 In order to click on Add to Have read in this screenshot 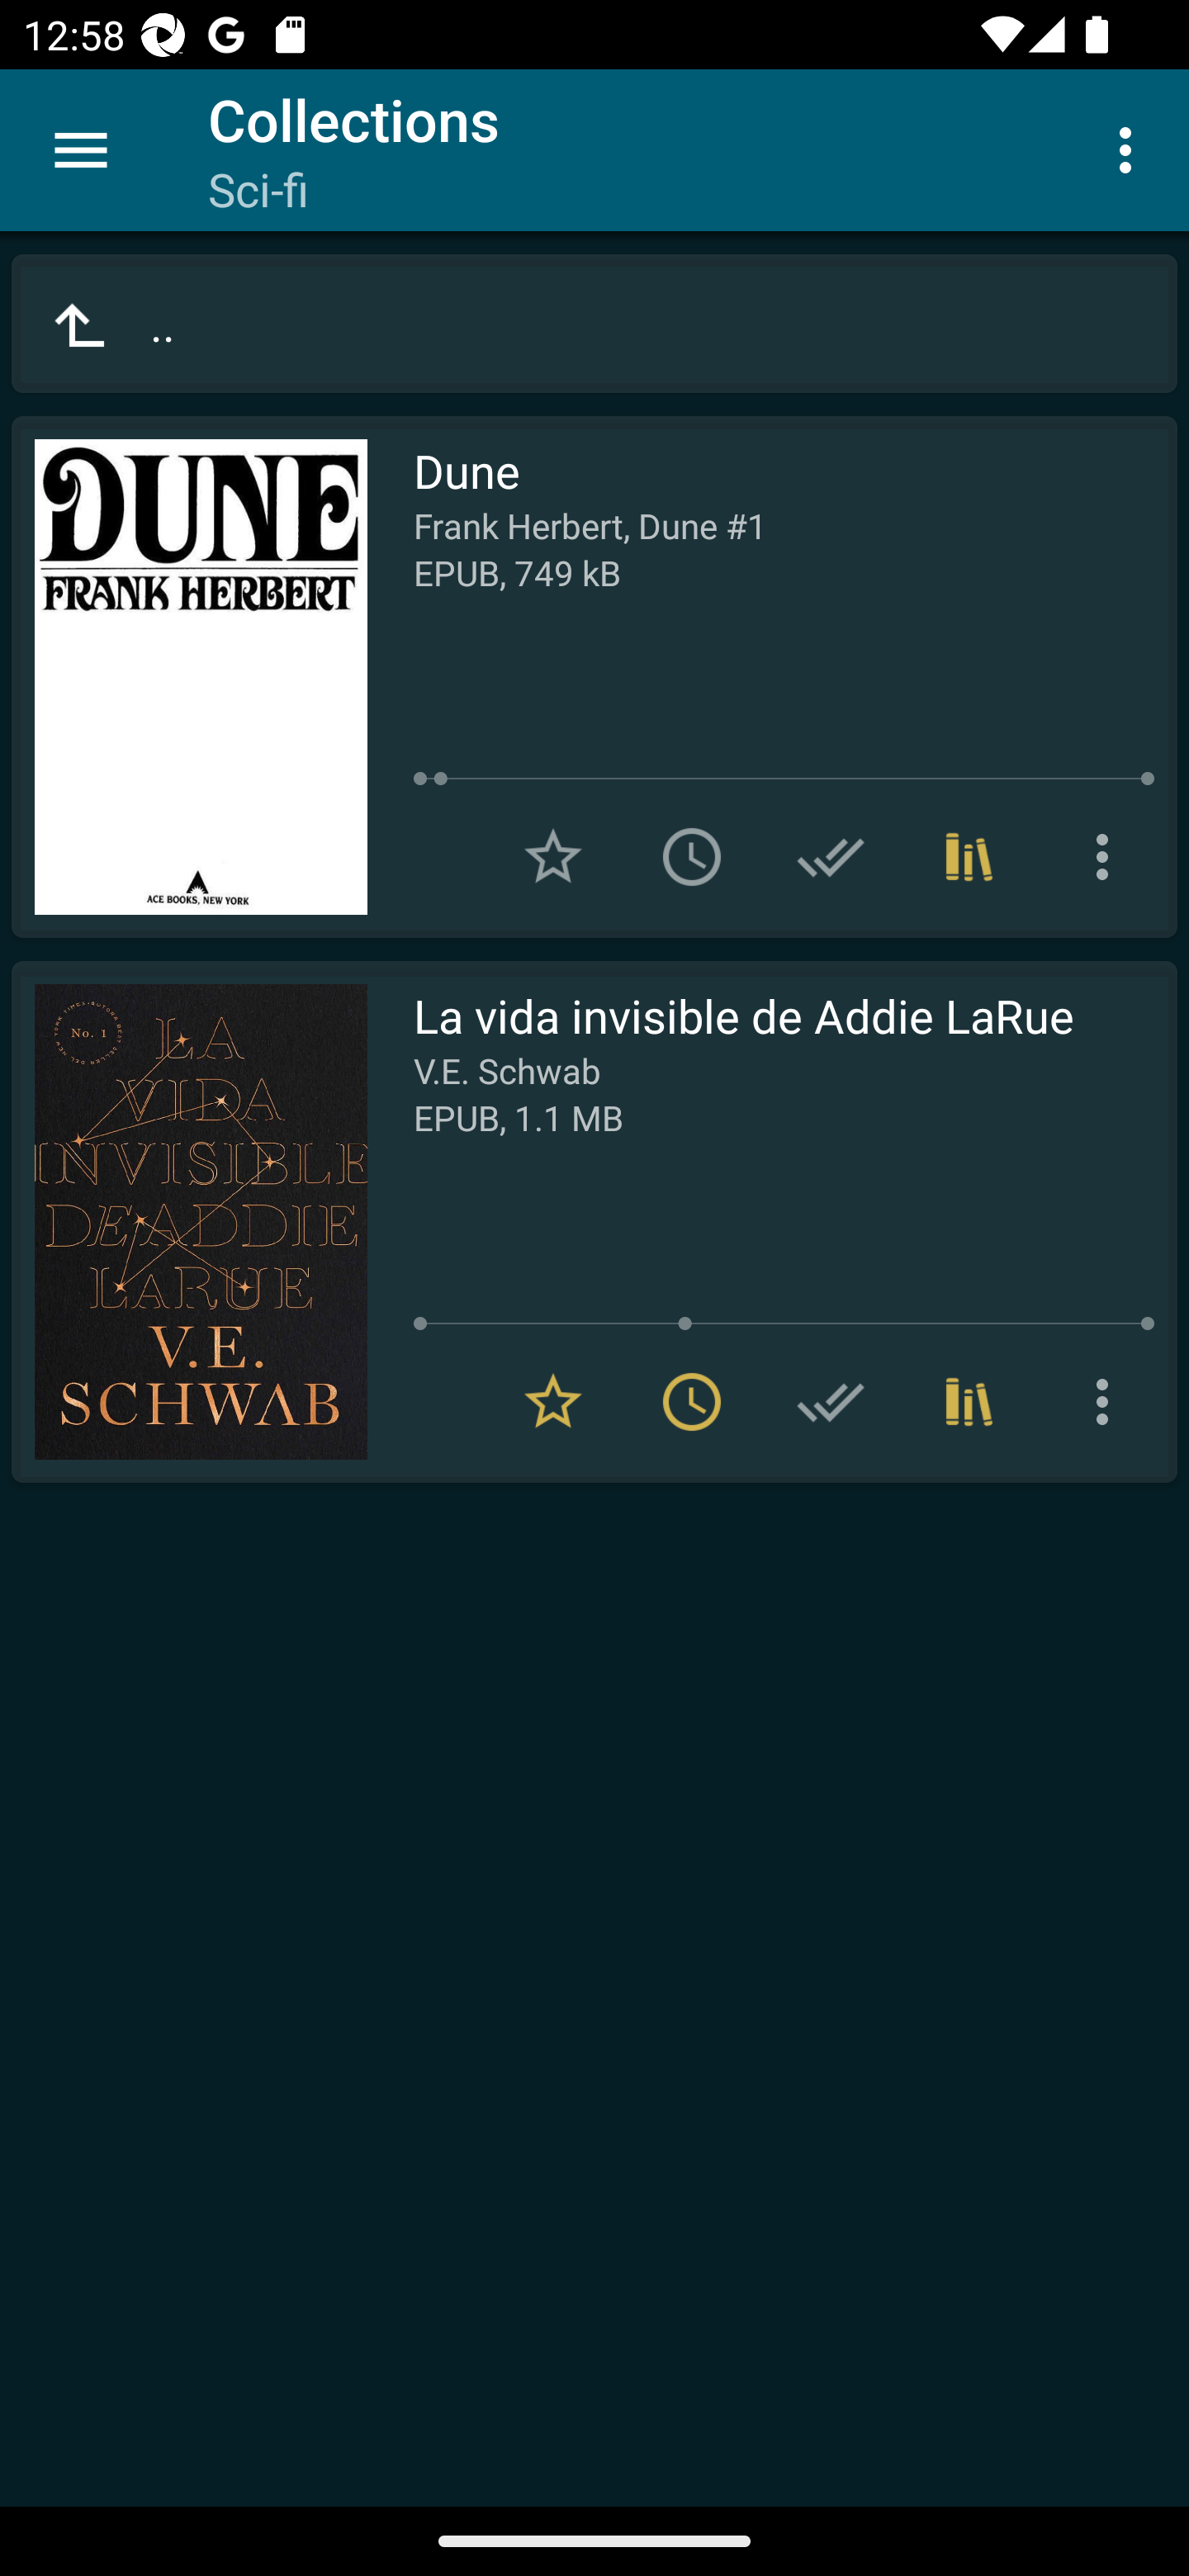, I will do `click(831, 857)`.